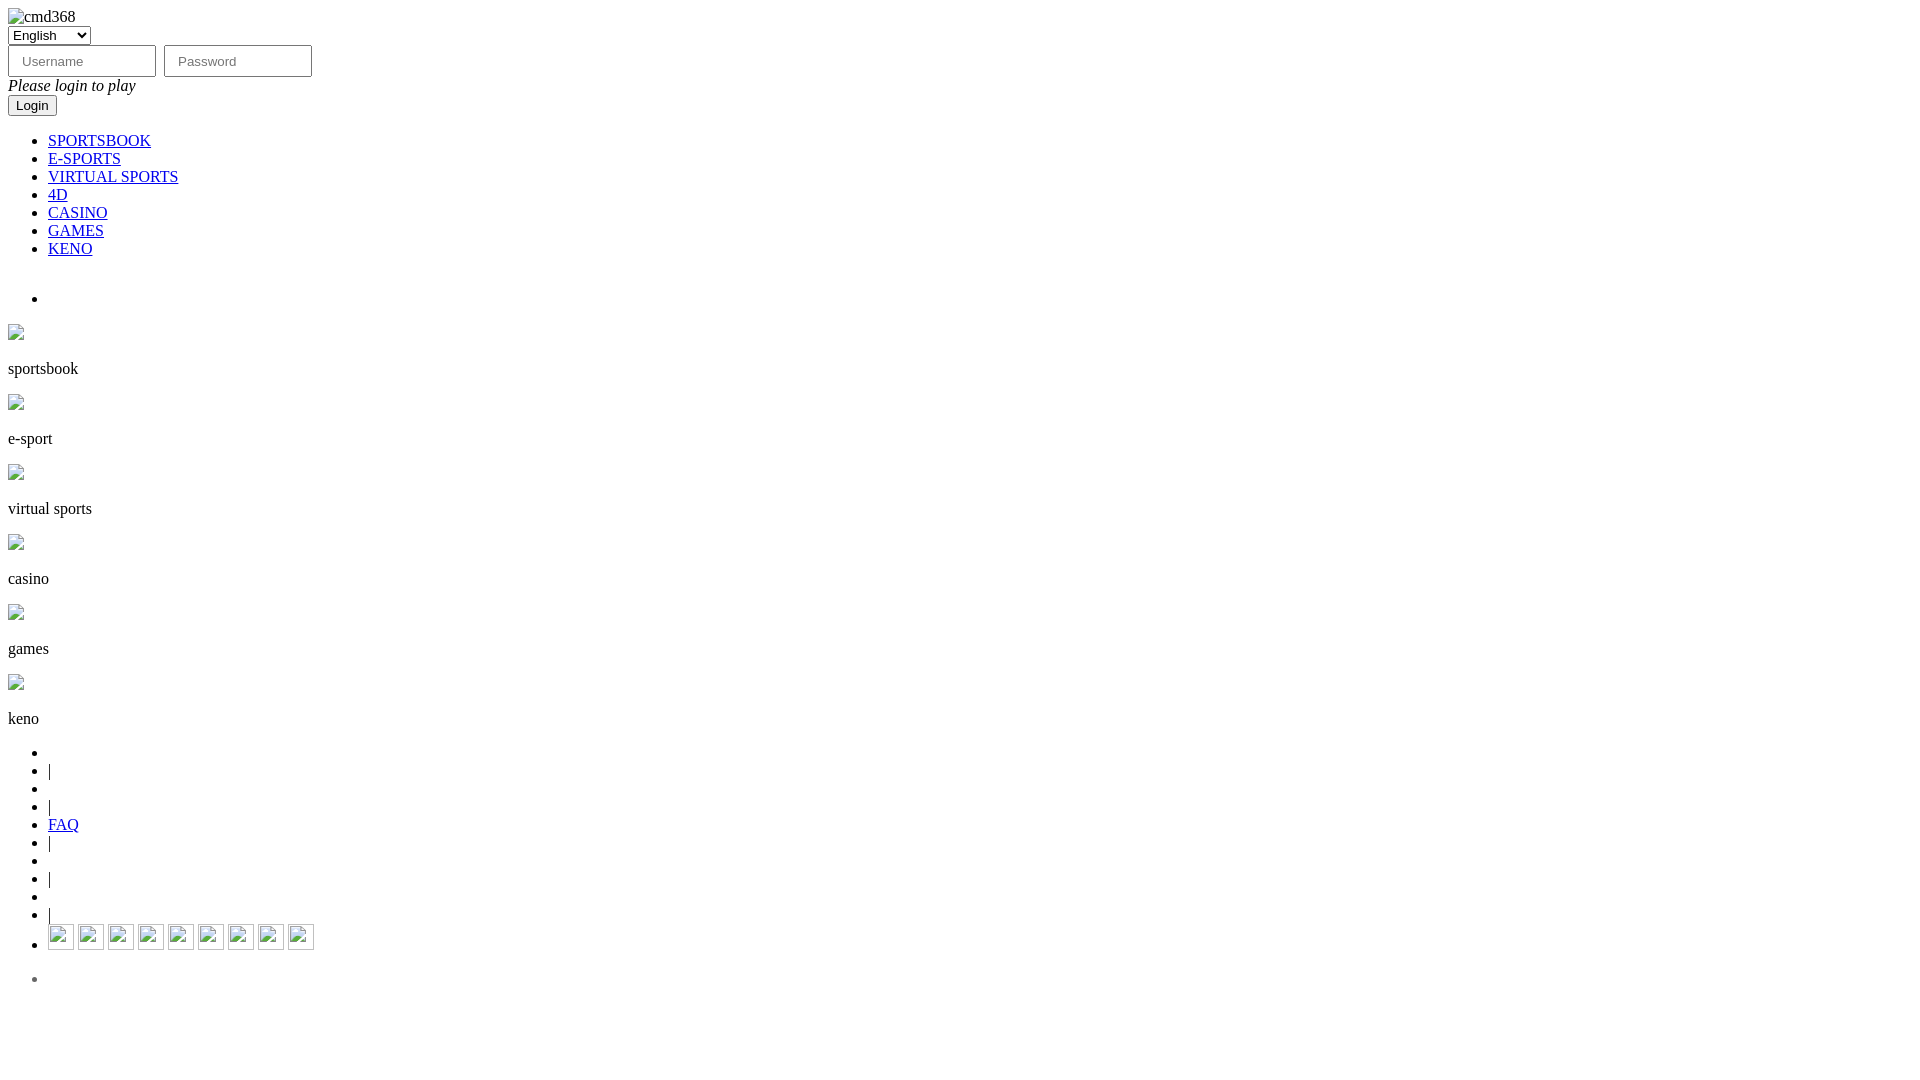  I want to click on KENO, so click(70, 248).